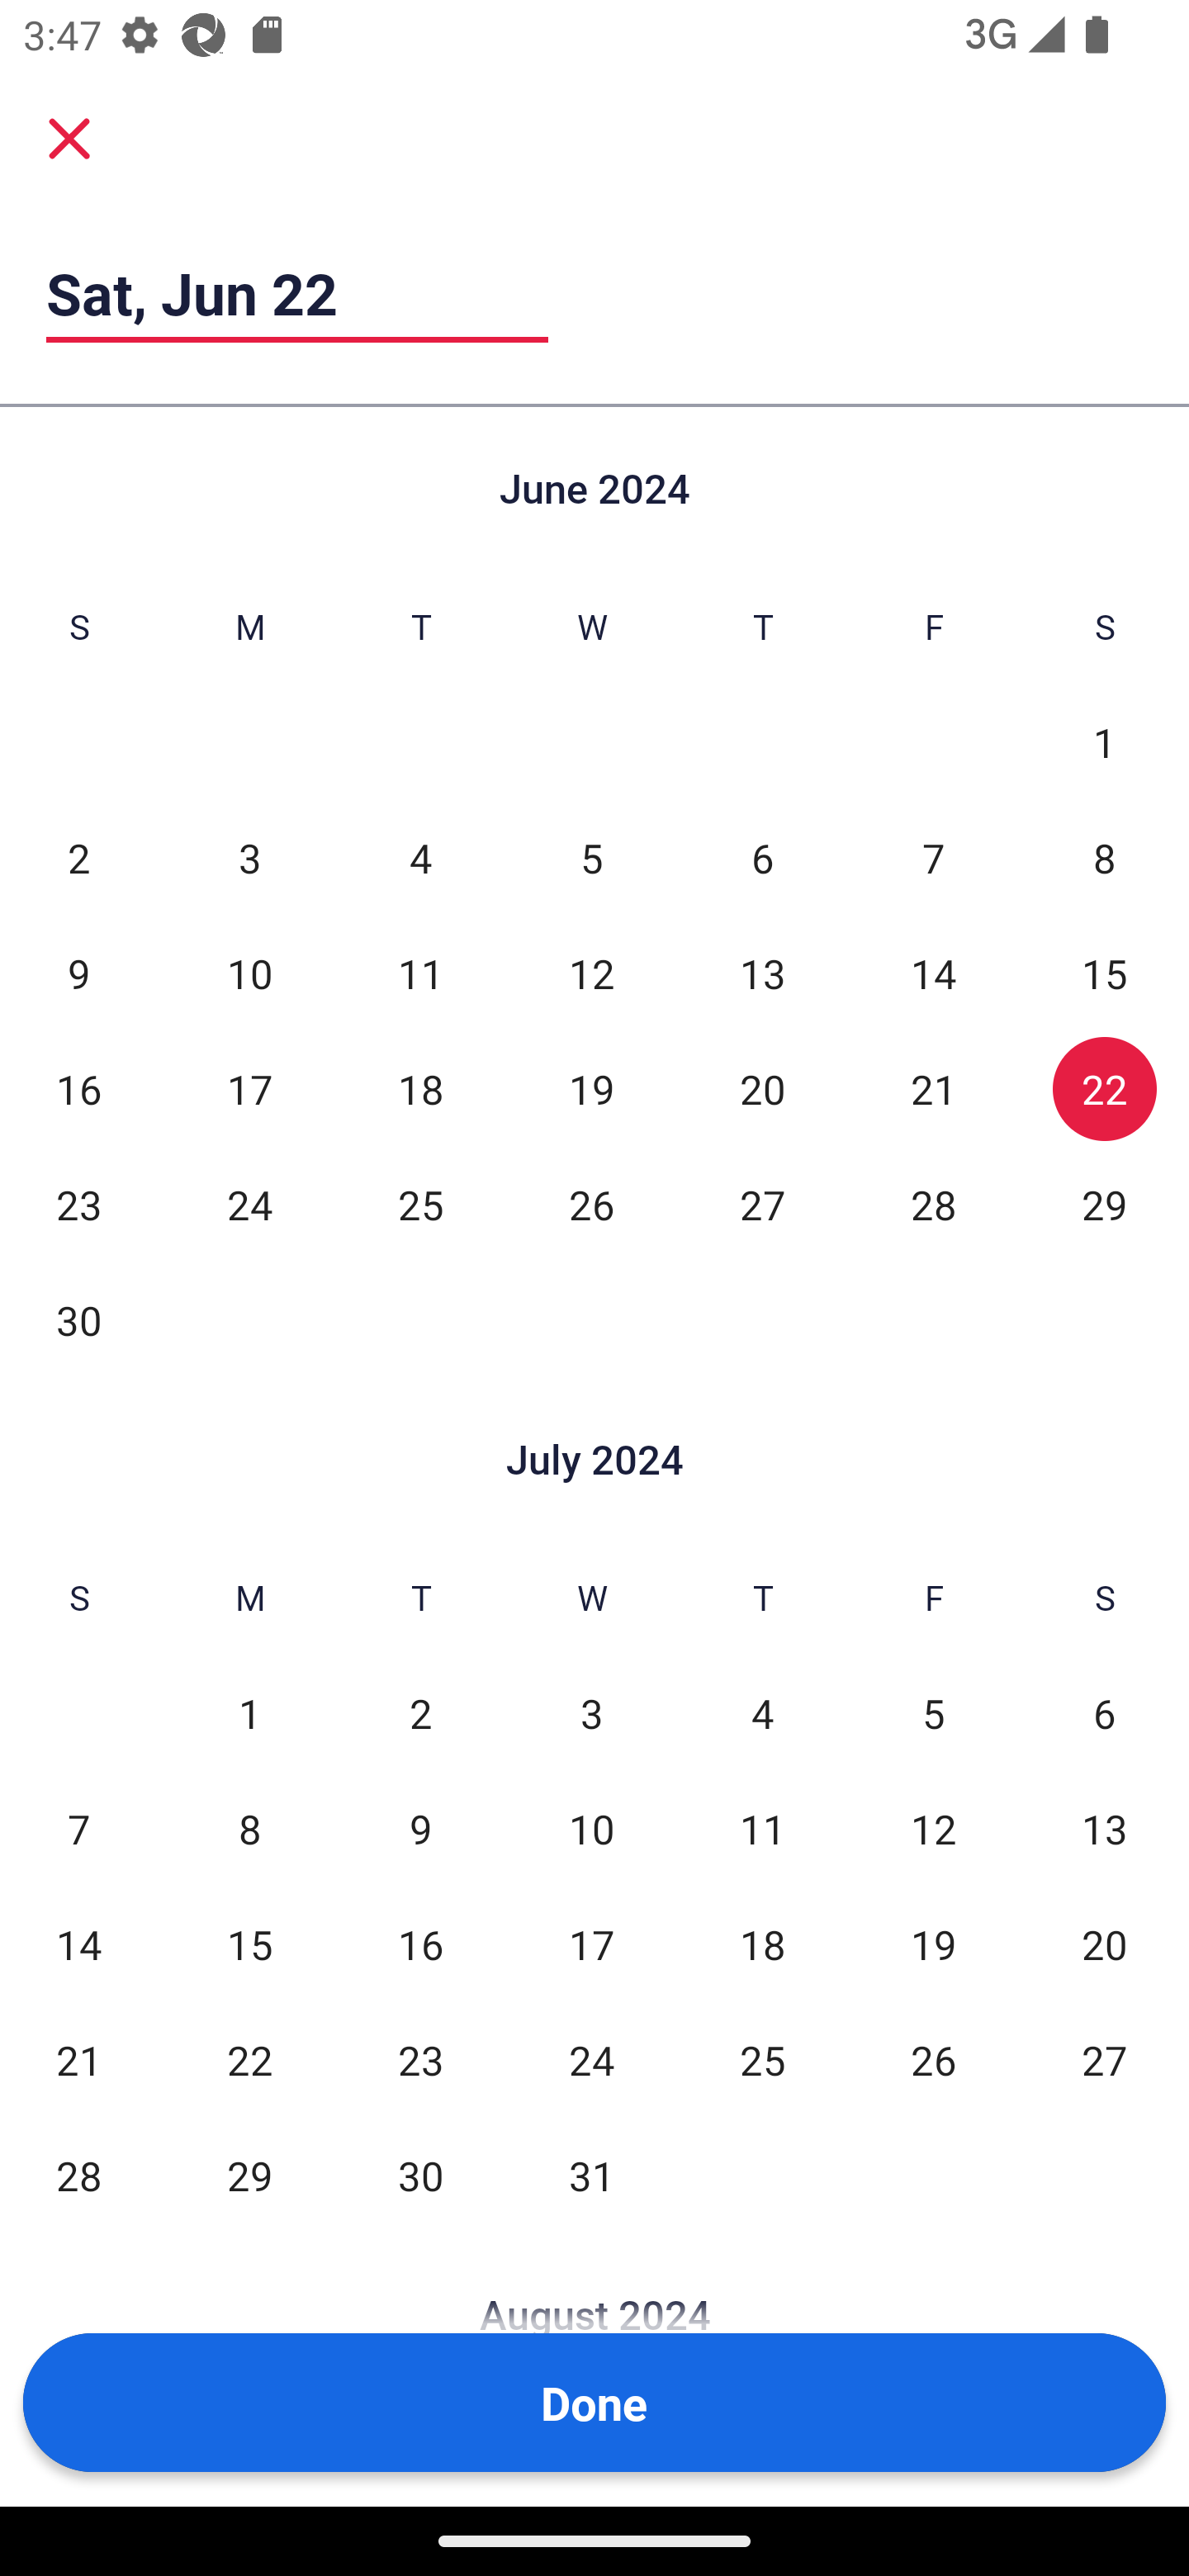 This screenshot has height=2576, width=1189. Describe the element at coordinates (78, 1204) in the screenshot. I see `23 Sun, Jun 23, Not Selected` at that location.